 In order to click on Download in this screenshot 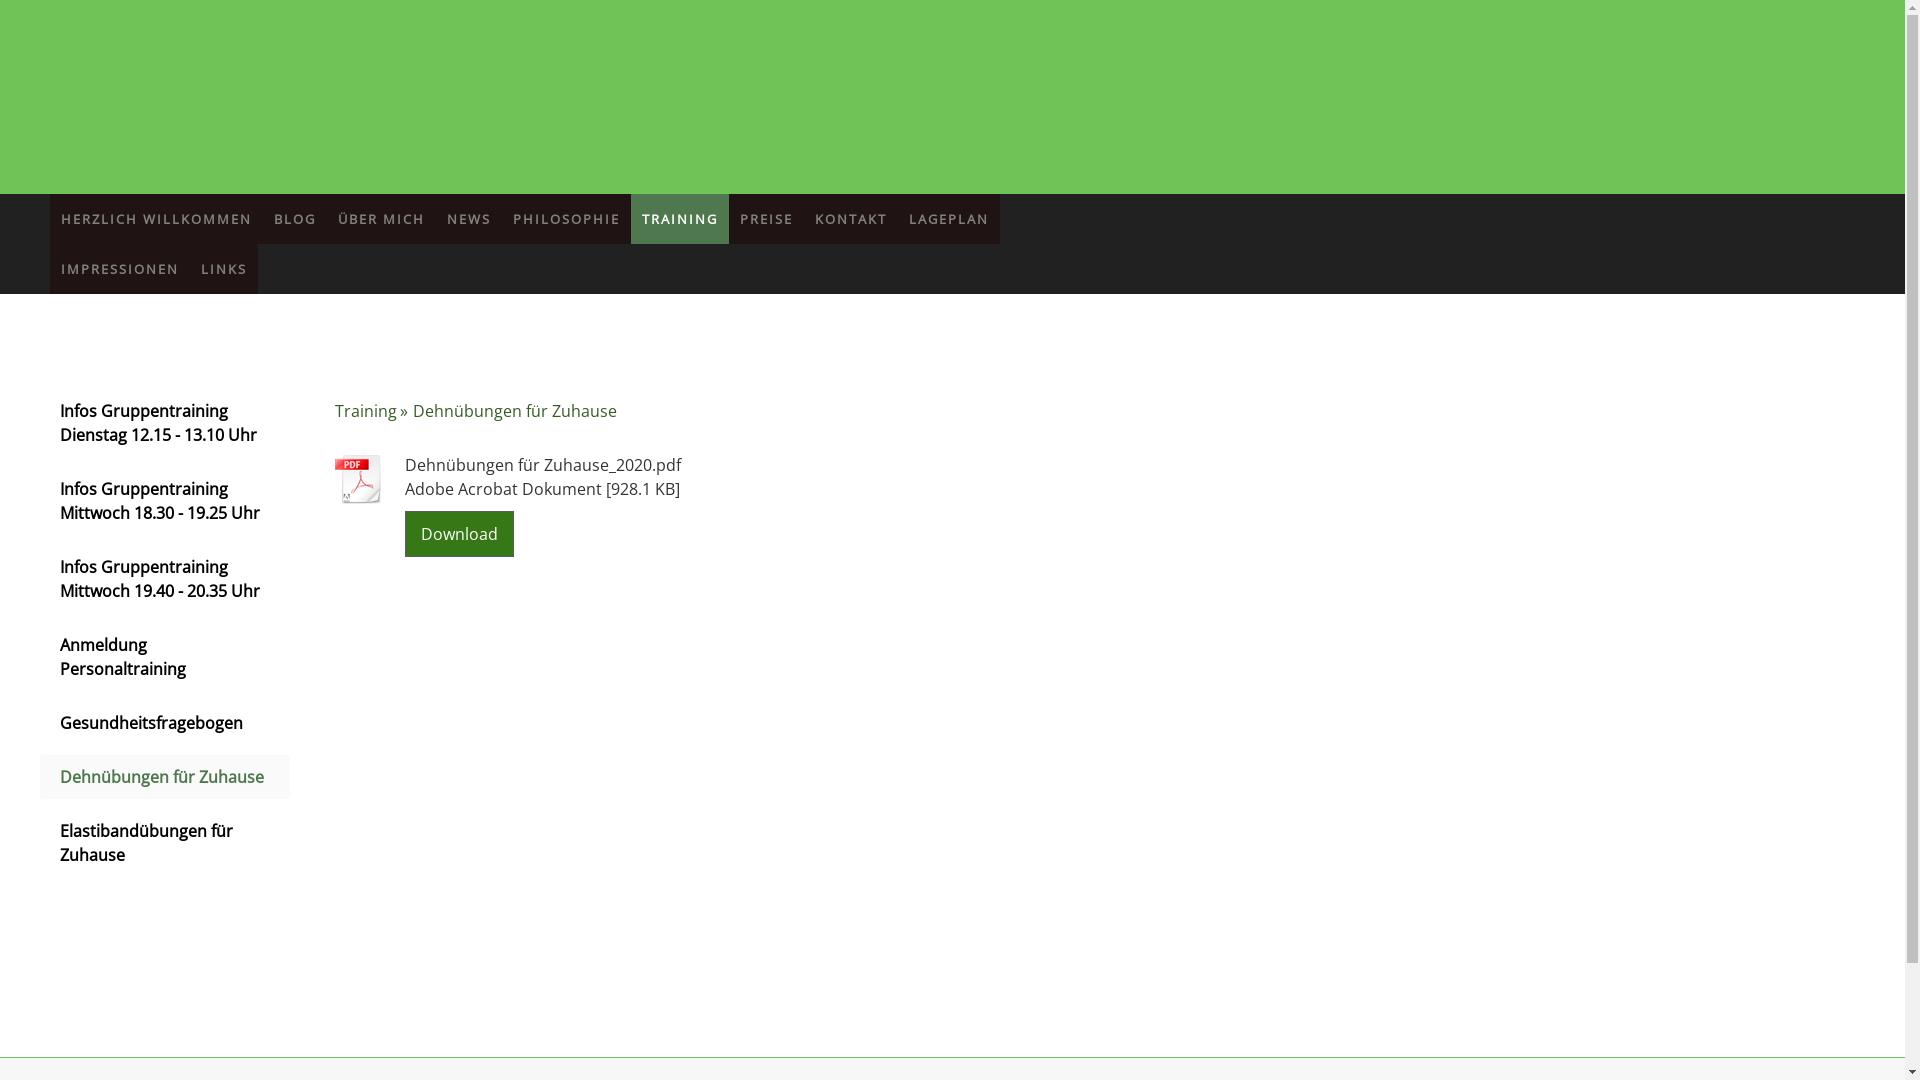, I will do `click(460, 534)`.